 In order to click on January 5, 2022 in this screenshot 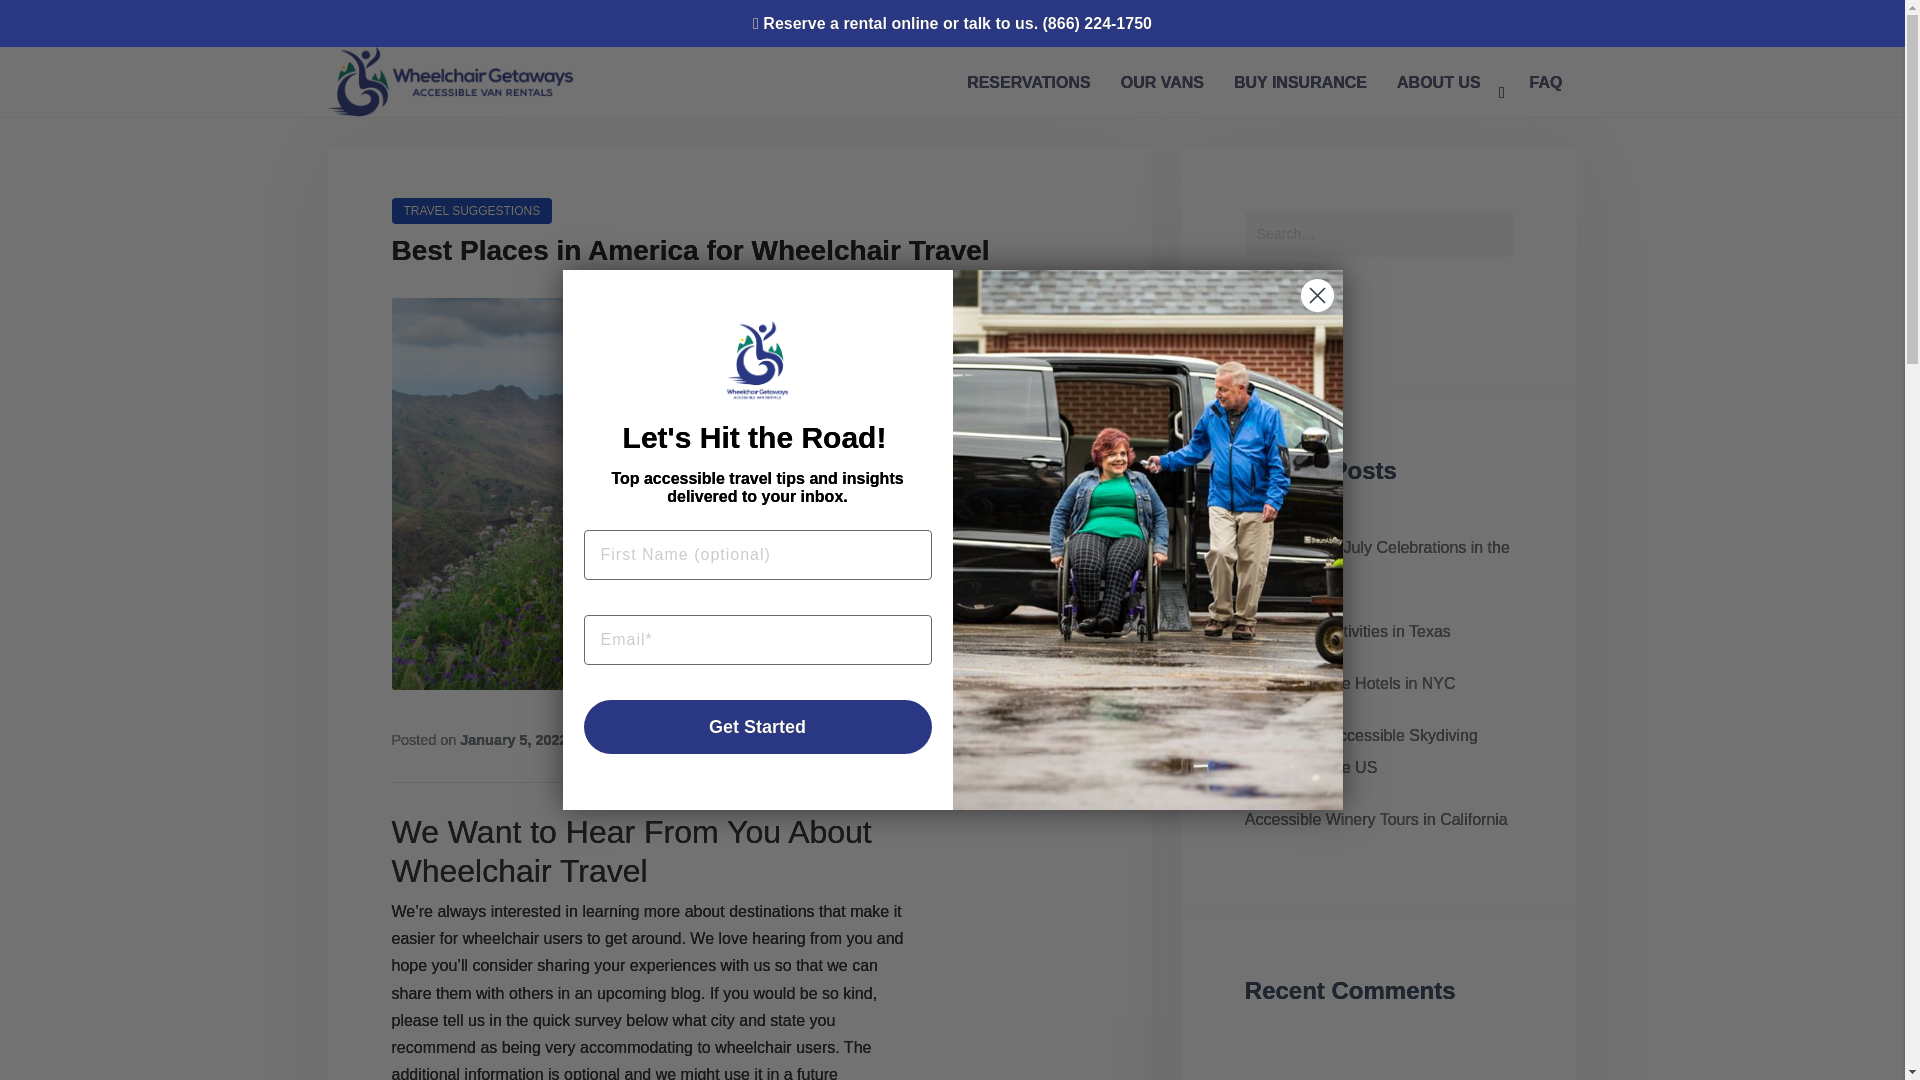, I will do `click(513, 740)`.